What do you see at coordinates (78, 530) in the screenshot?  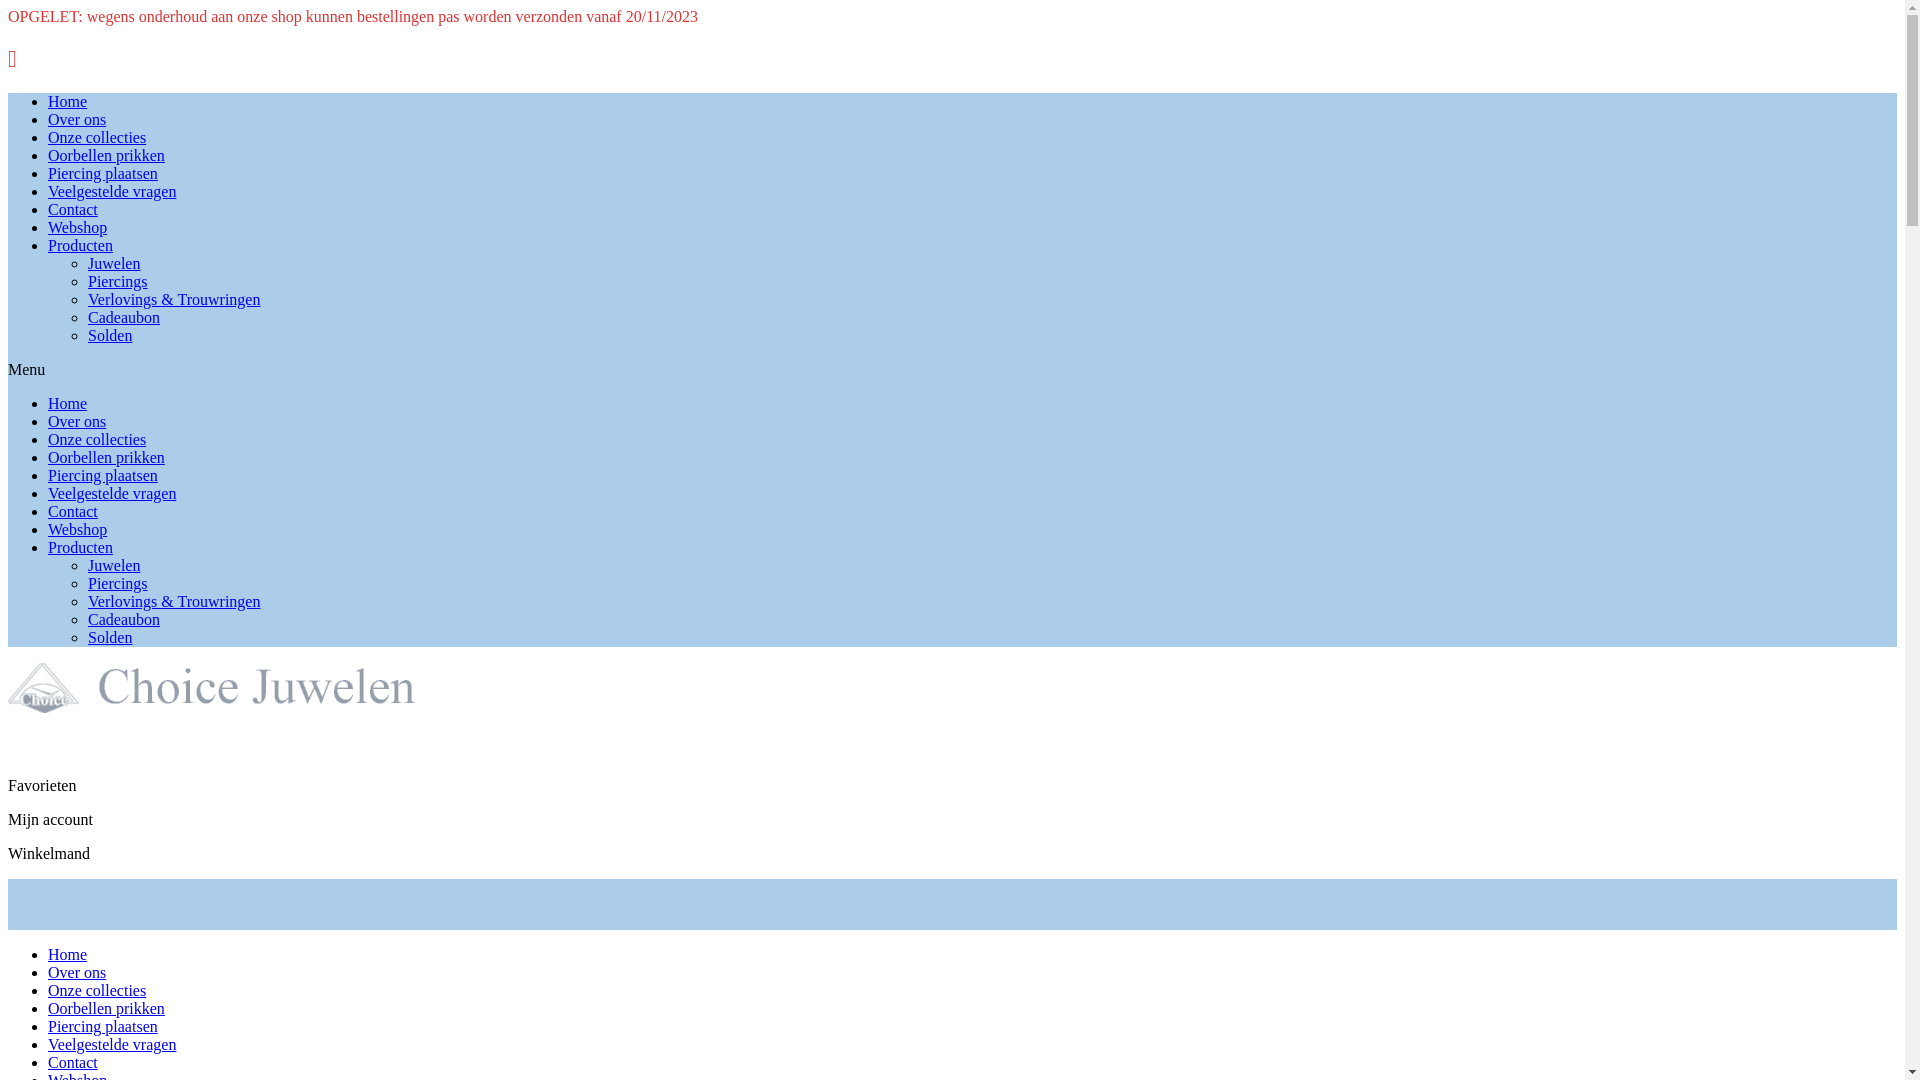 I see `Webshop` at bounding box center [78, 530].